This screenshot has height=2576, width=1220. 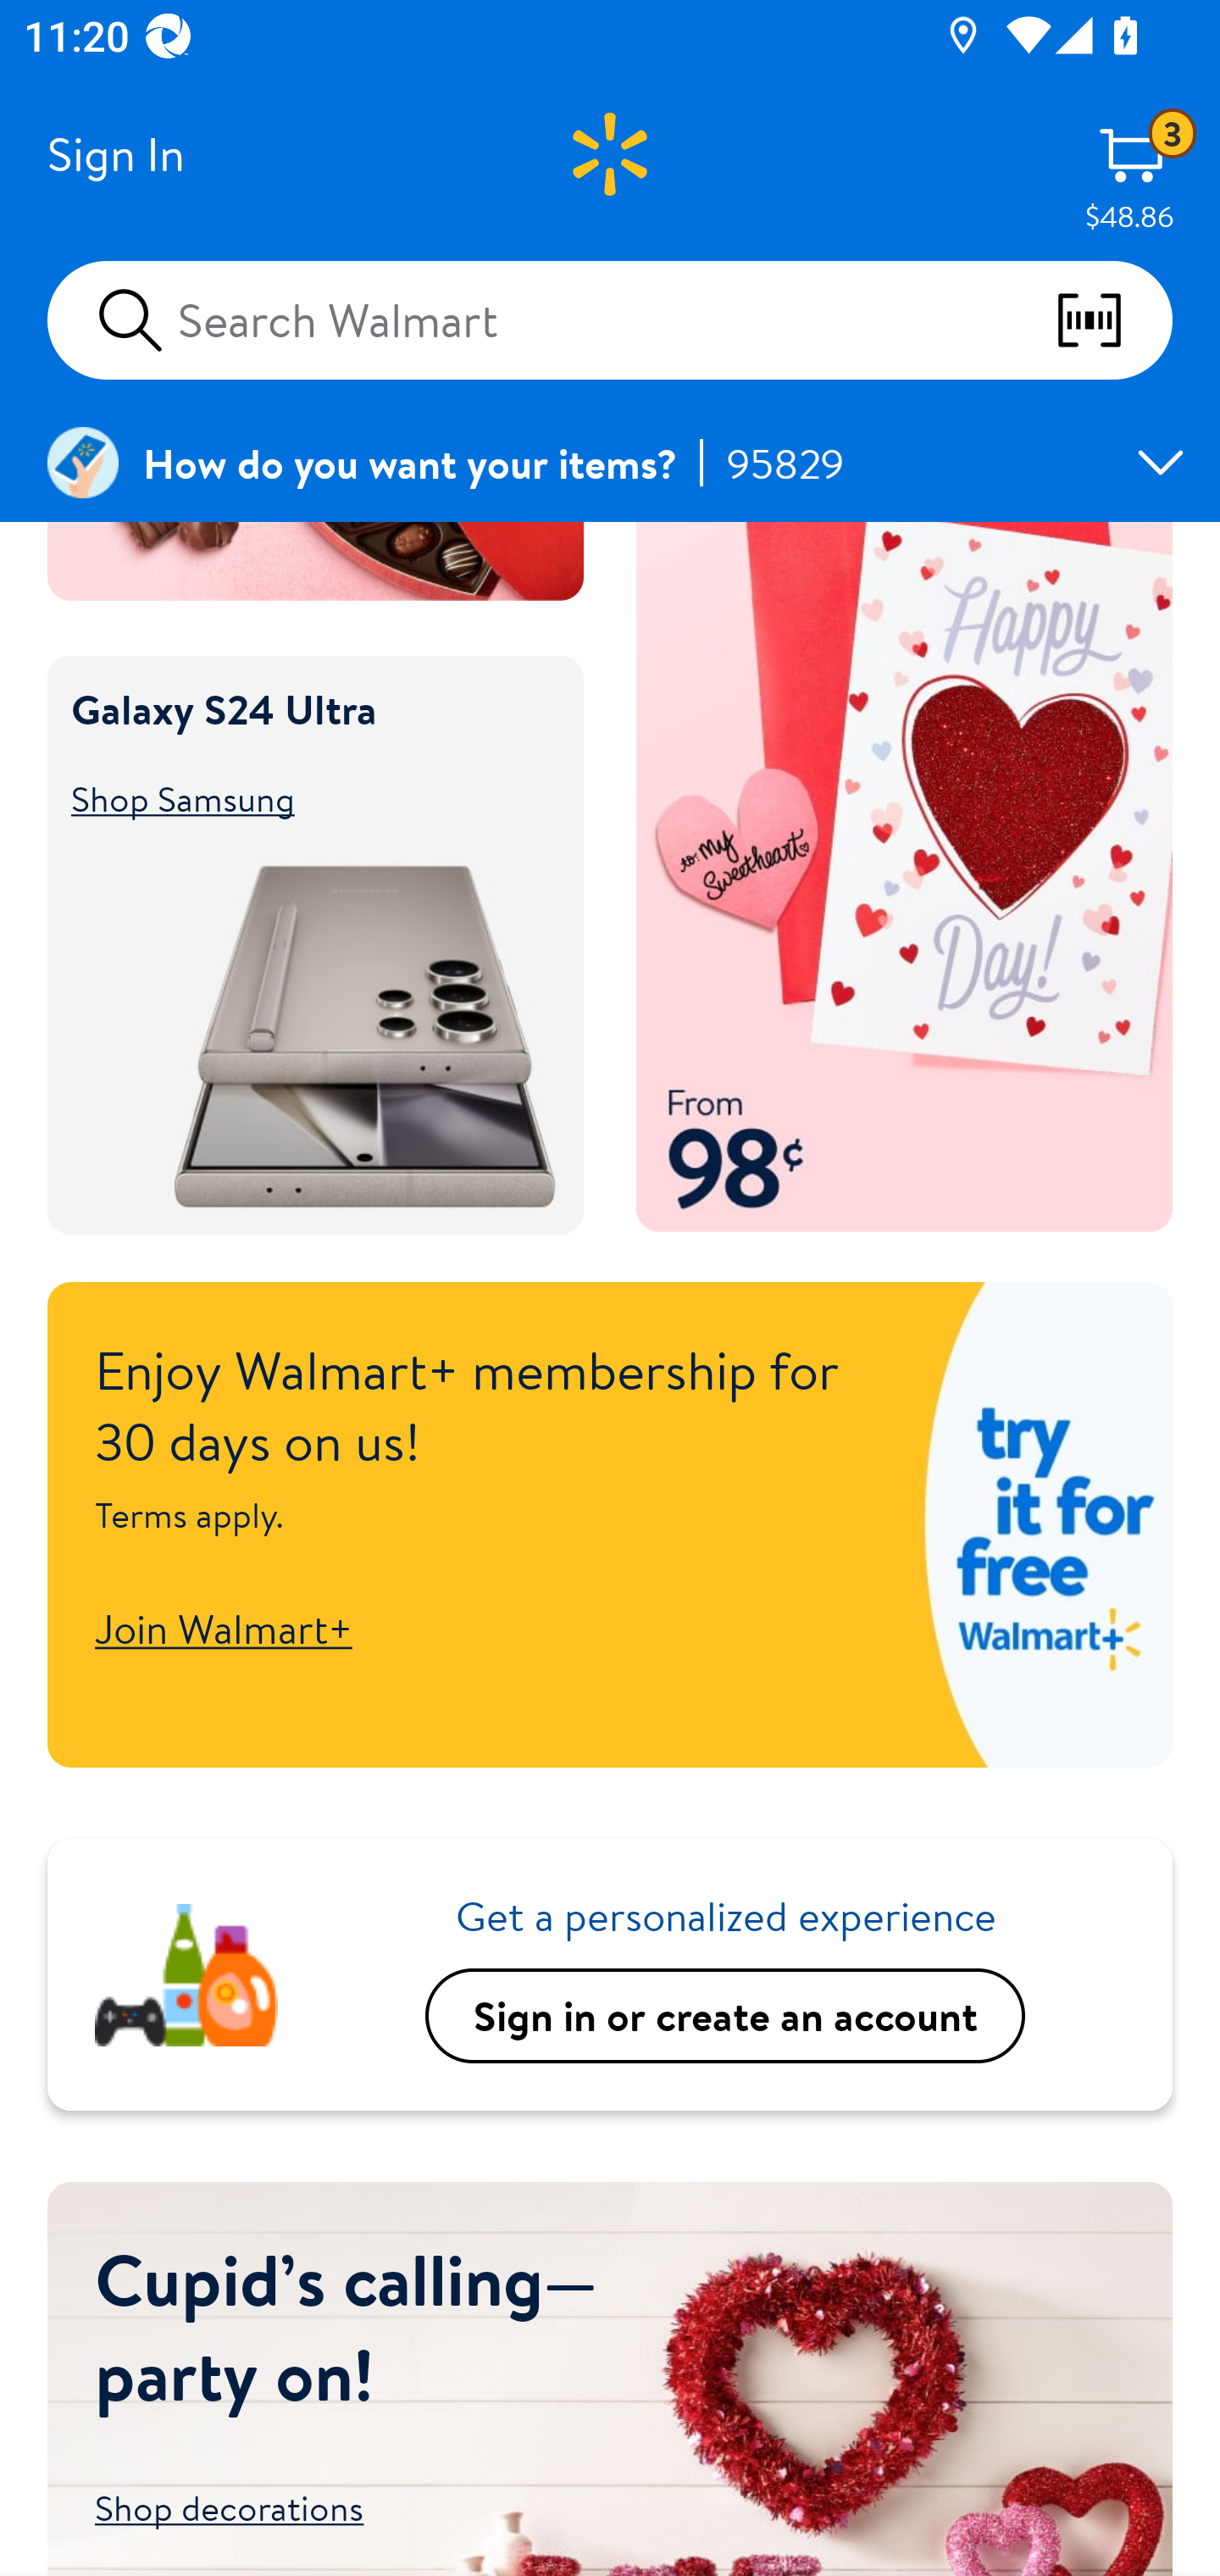 I want to click on Sign in or create an account, so click(x=725, y=2015).